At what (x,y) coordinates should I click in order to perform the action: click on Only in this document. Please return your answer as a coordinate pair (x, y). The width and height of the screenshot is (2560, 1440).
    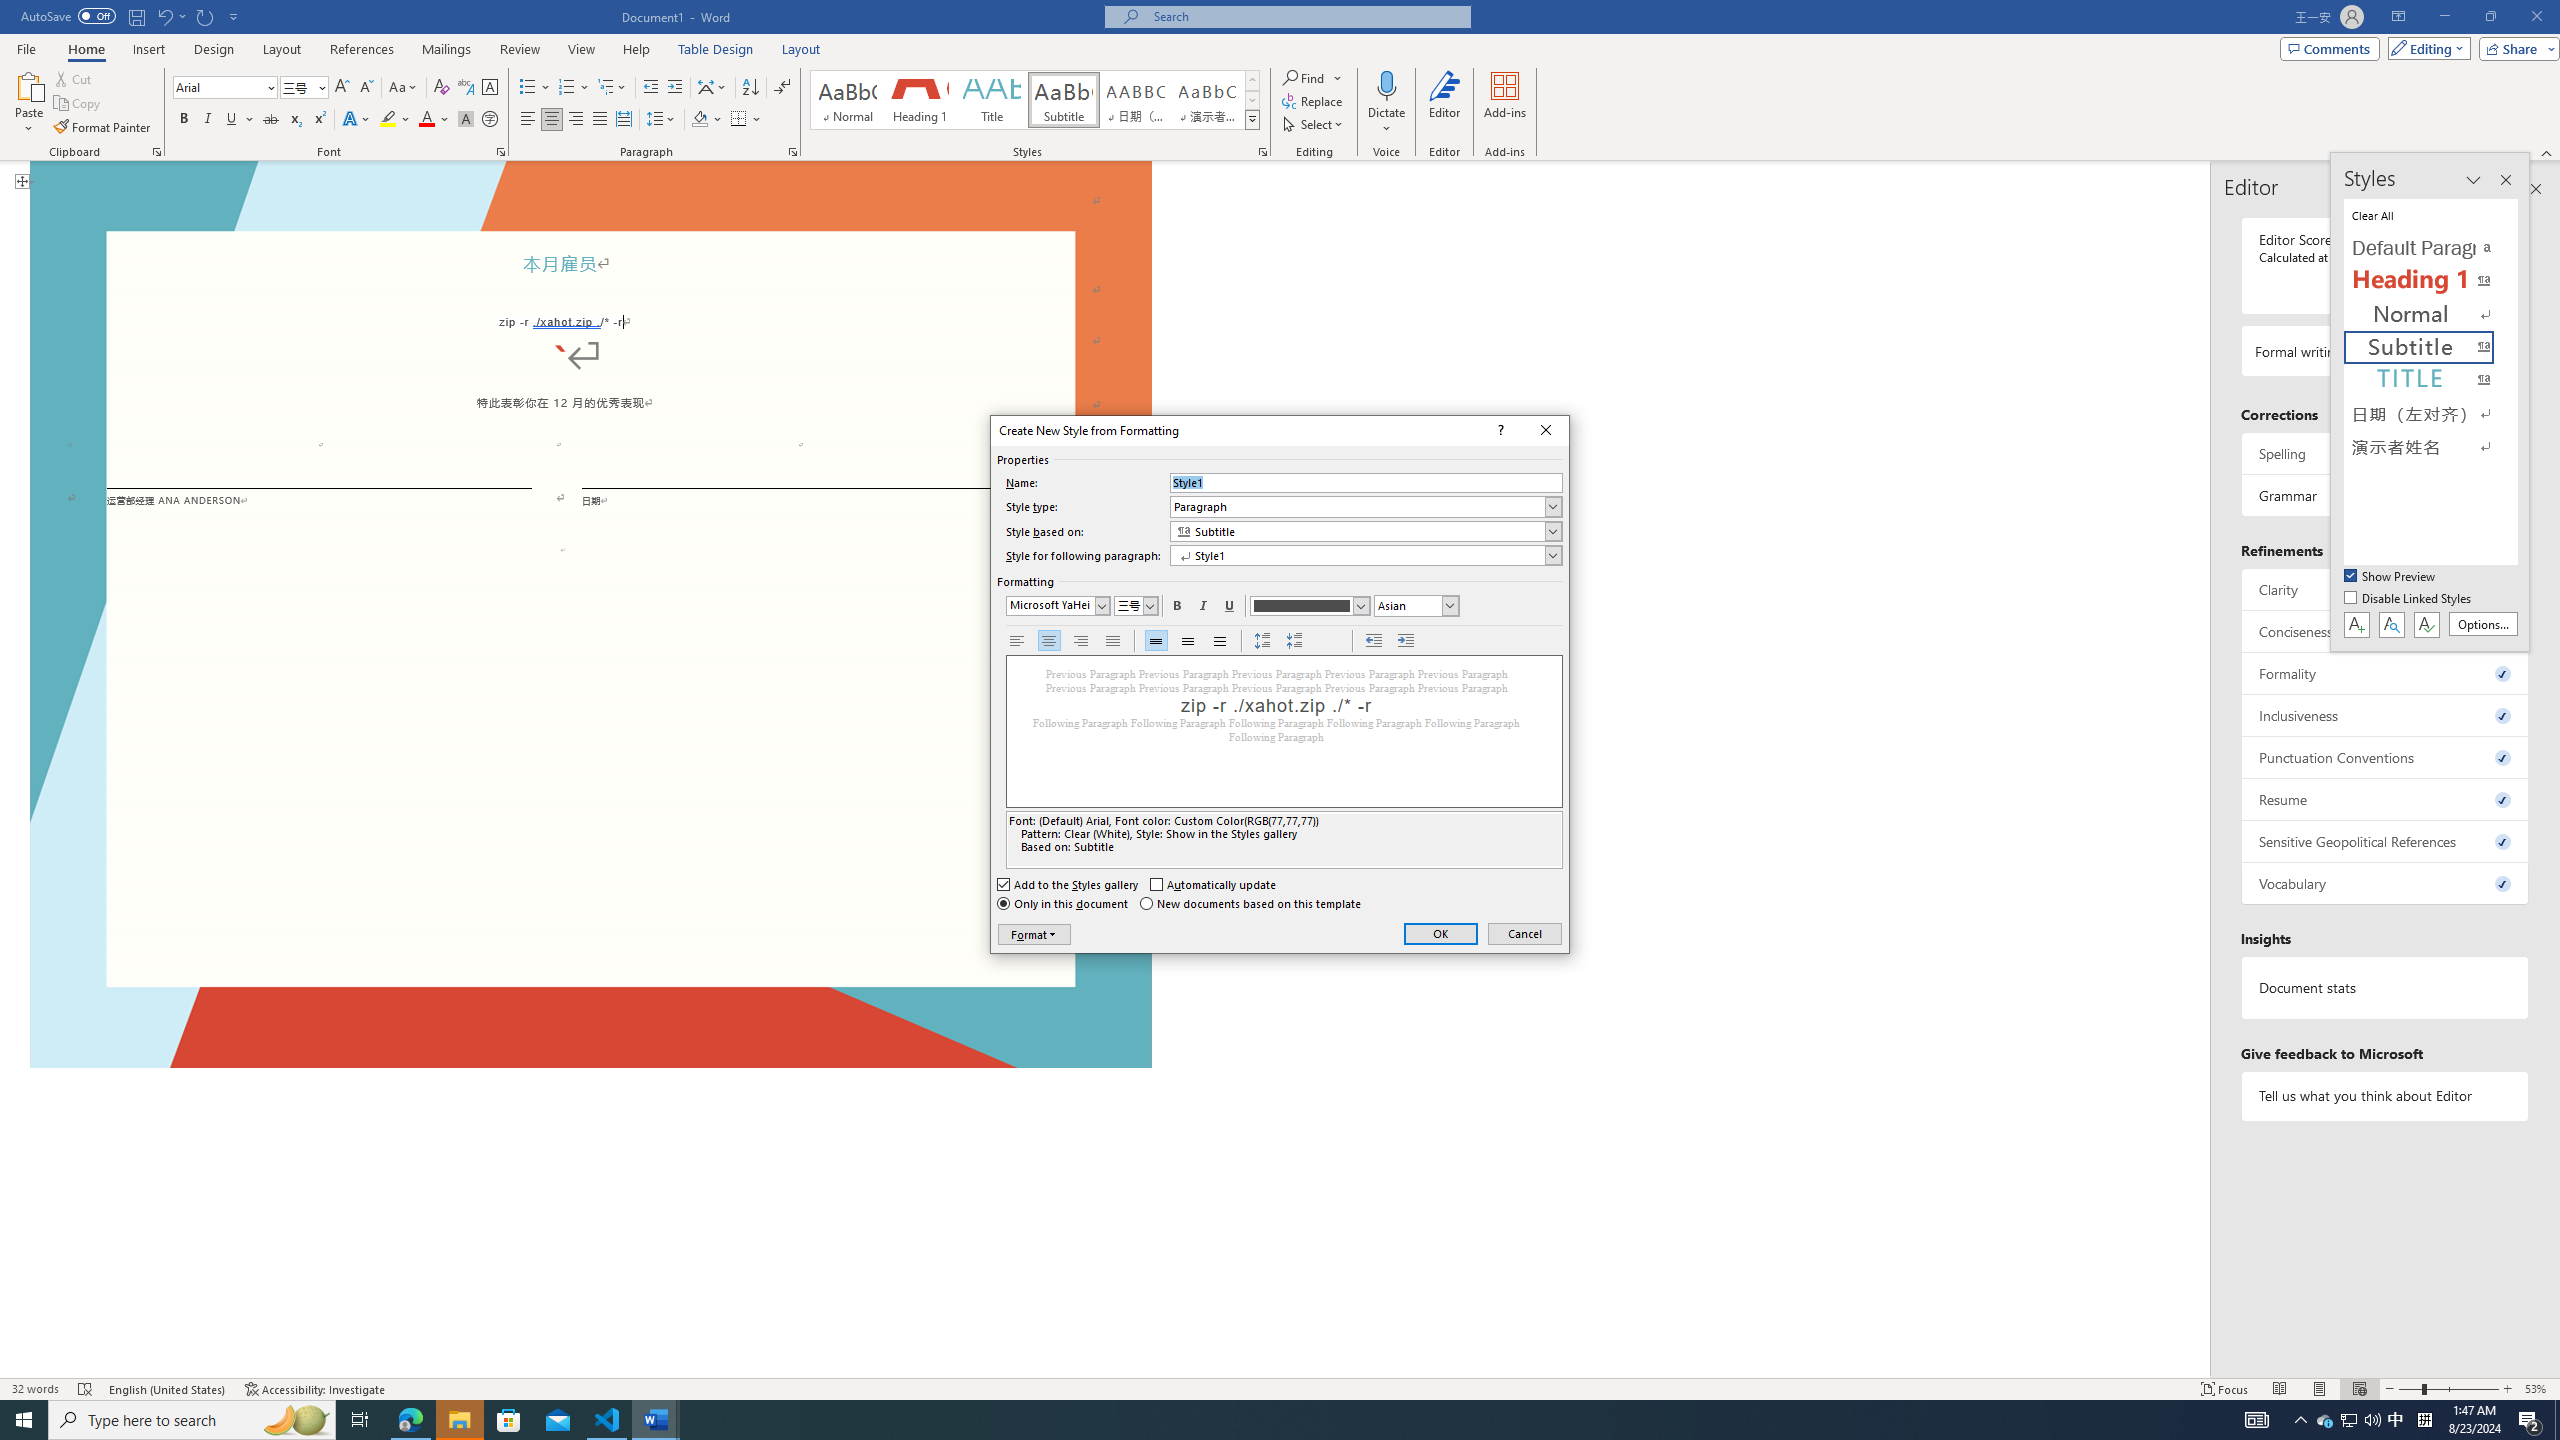
    Looking at the image, I should click on (1063, 903).